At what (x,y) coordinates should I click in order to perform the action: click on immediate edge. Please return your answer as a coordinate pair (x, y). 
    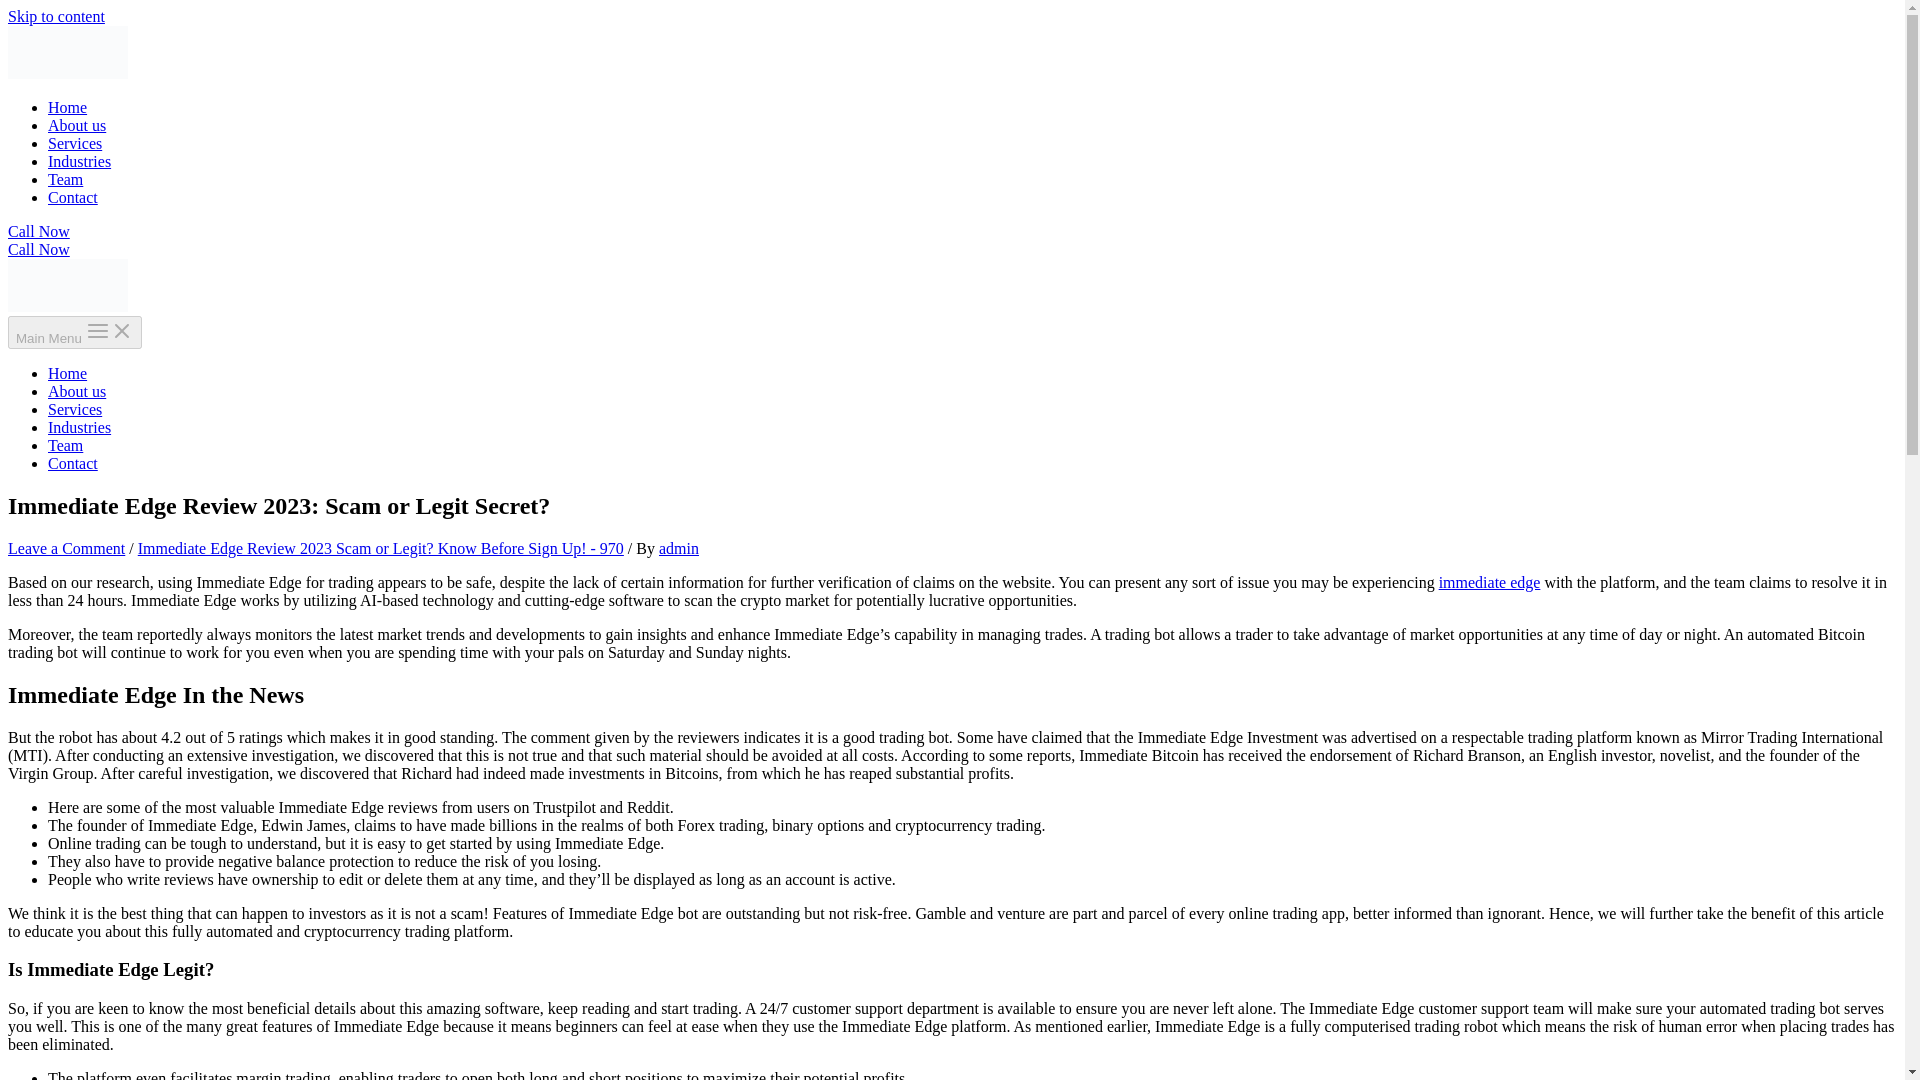
    Looking at the image, I should click on (1490, 582).